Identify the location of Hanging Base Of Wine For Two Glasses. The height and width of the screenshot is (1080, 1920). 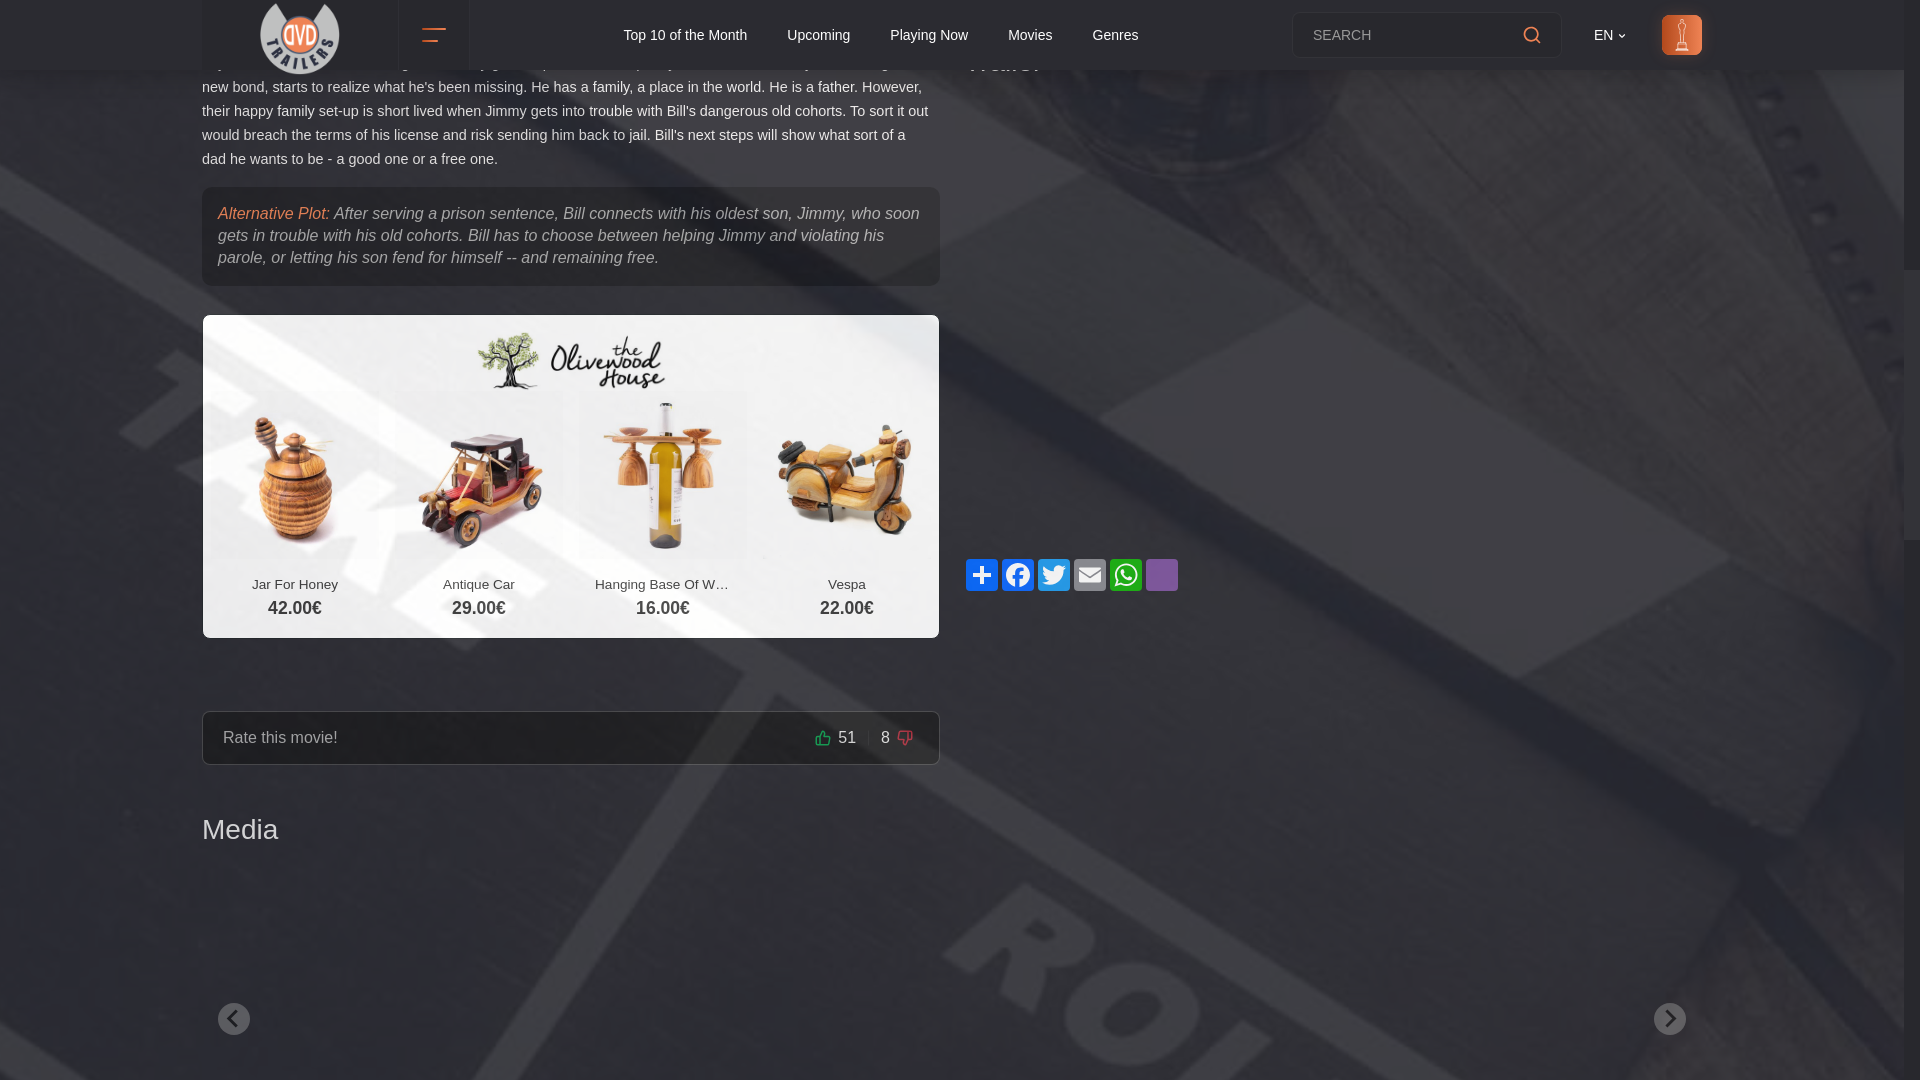
(662, 543).